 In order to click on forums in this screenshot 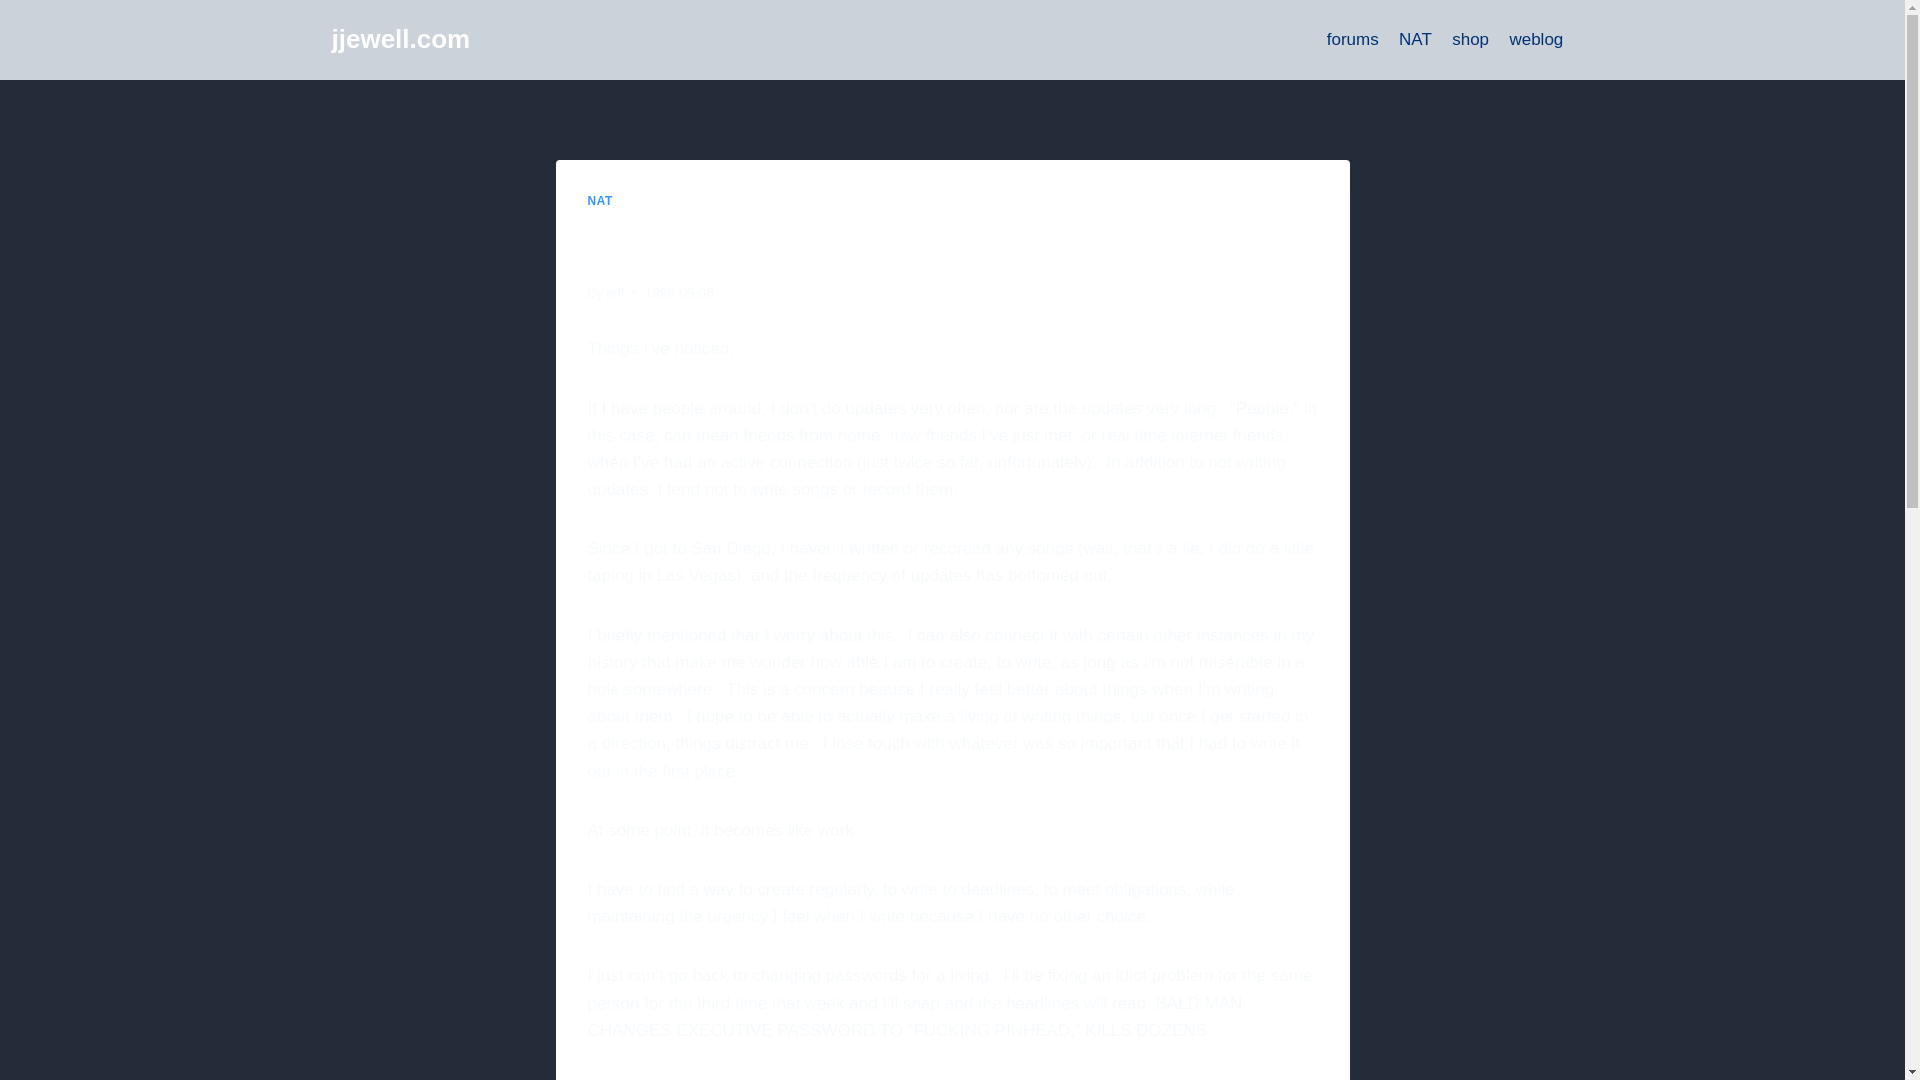, I will do `click(1352, 40)`.